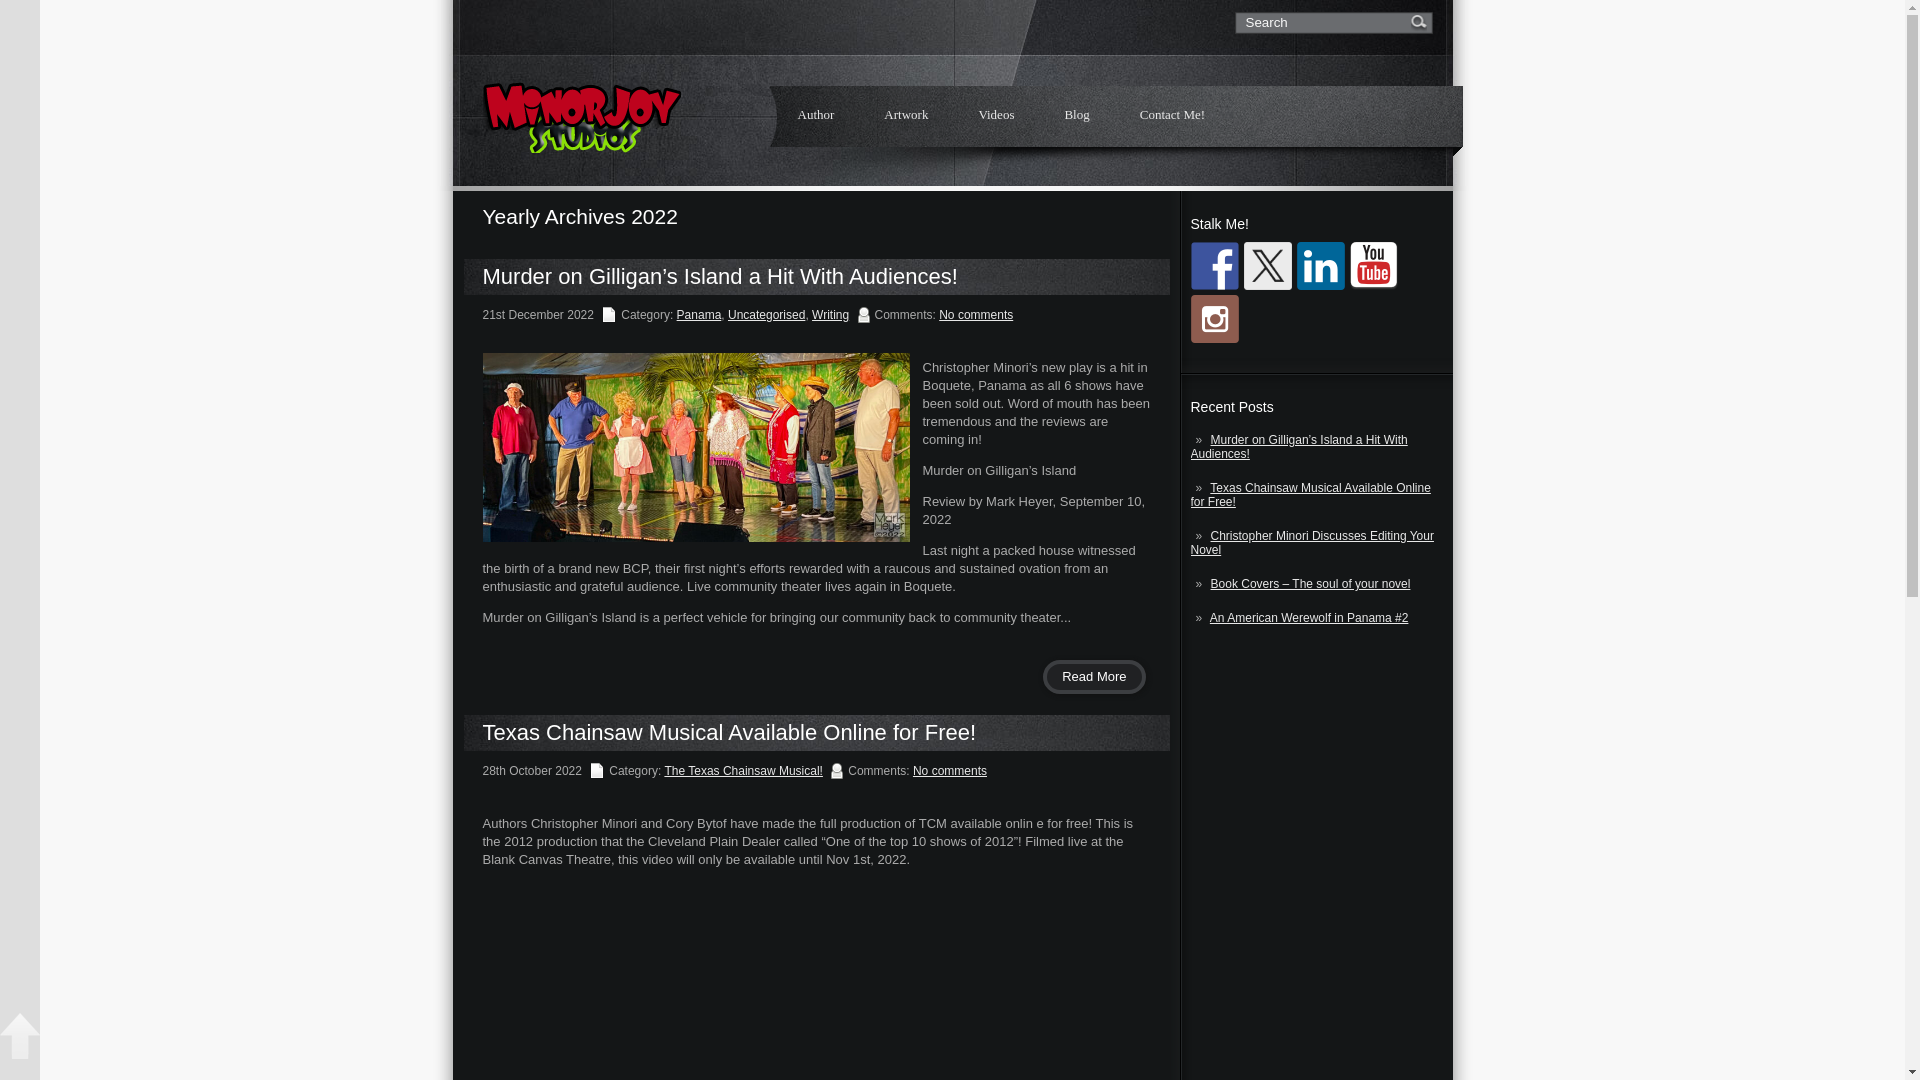  Describe the element at coordinates (1268, 266) in the screenshot. I see `Follow us on Twitter` at that location.